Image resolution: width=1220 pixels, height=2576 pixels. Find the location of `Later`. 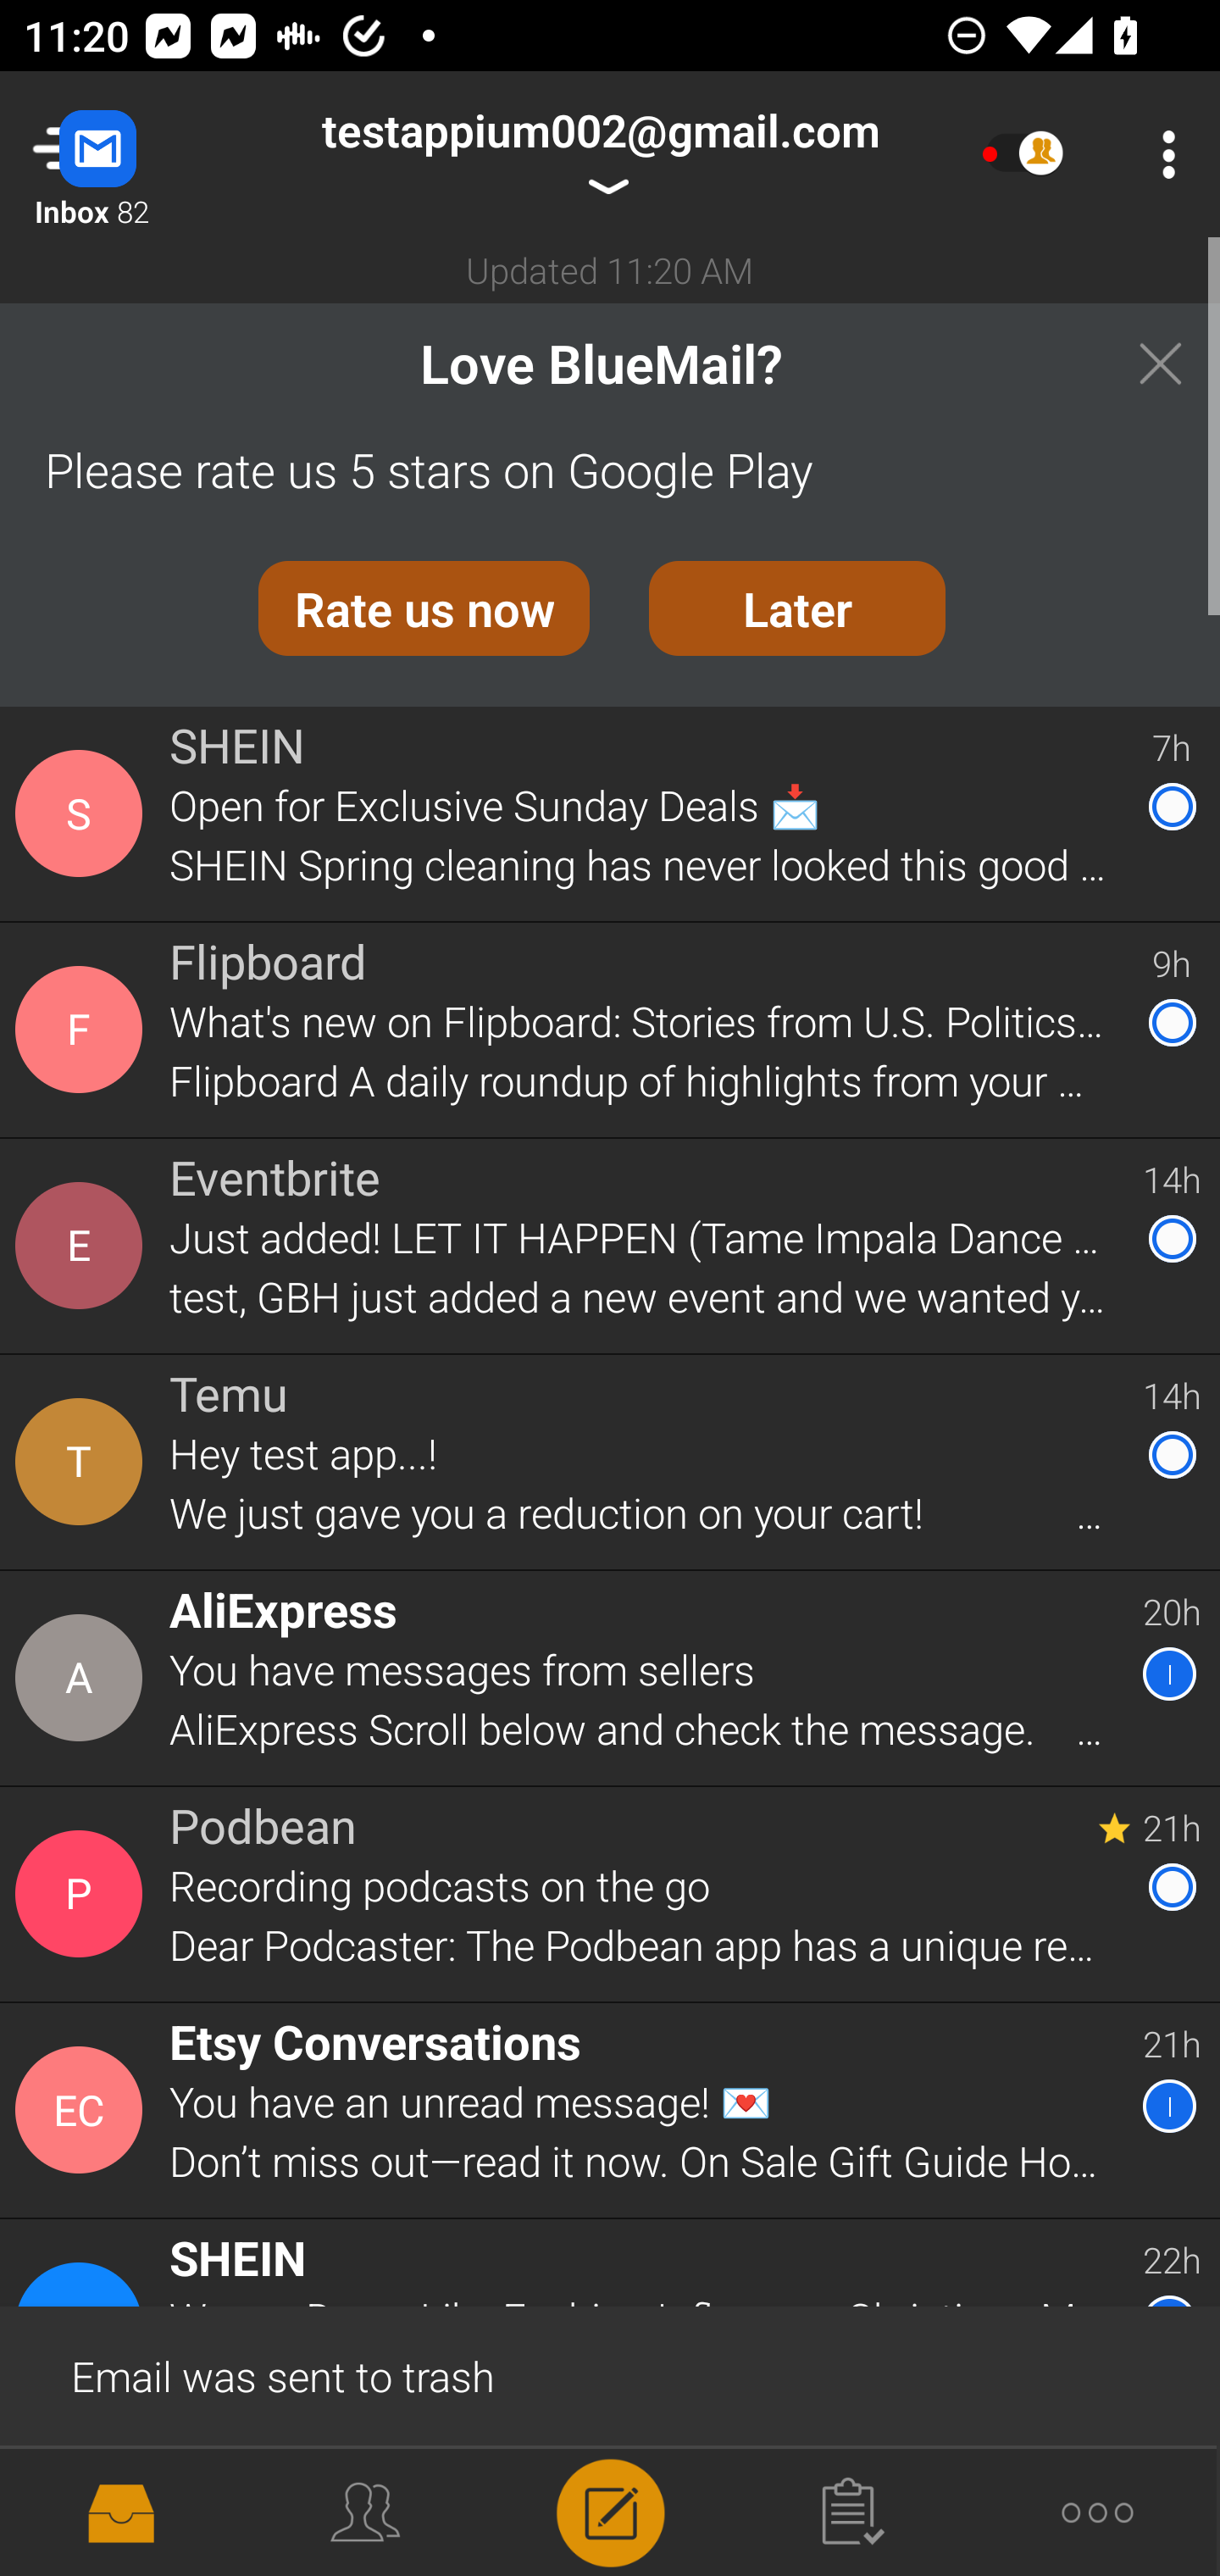

Later is located at coordinates (797, 608).